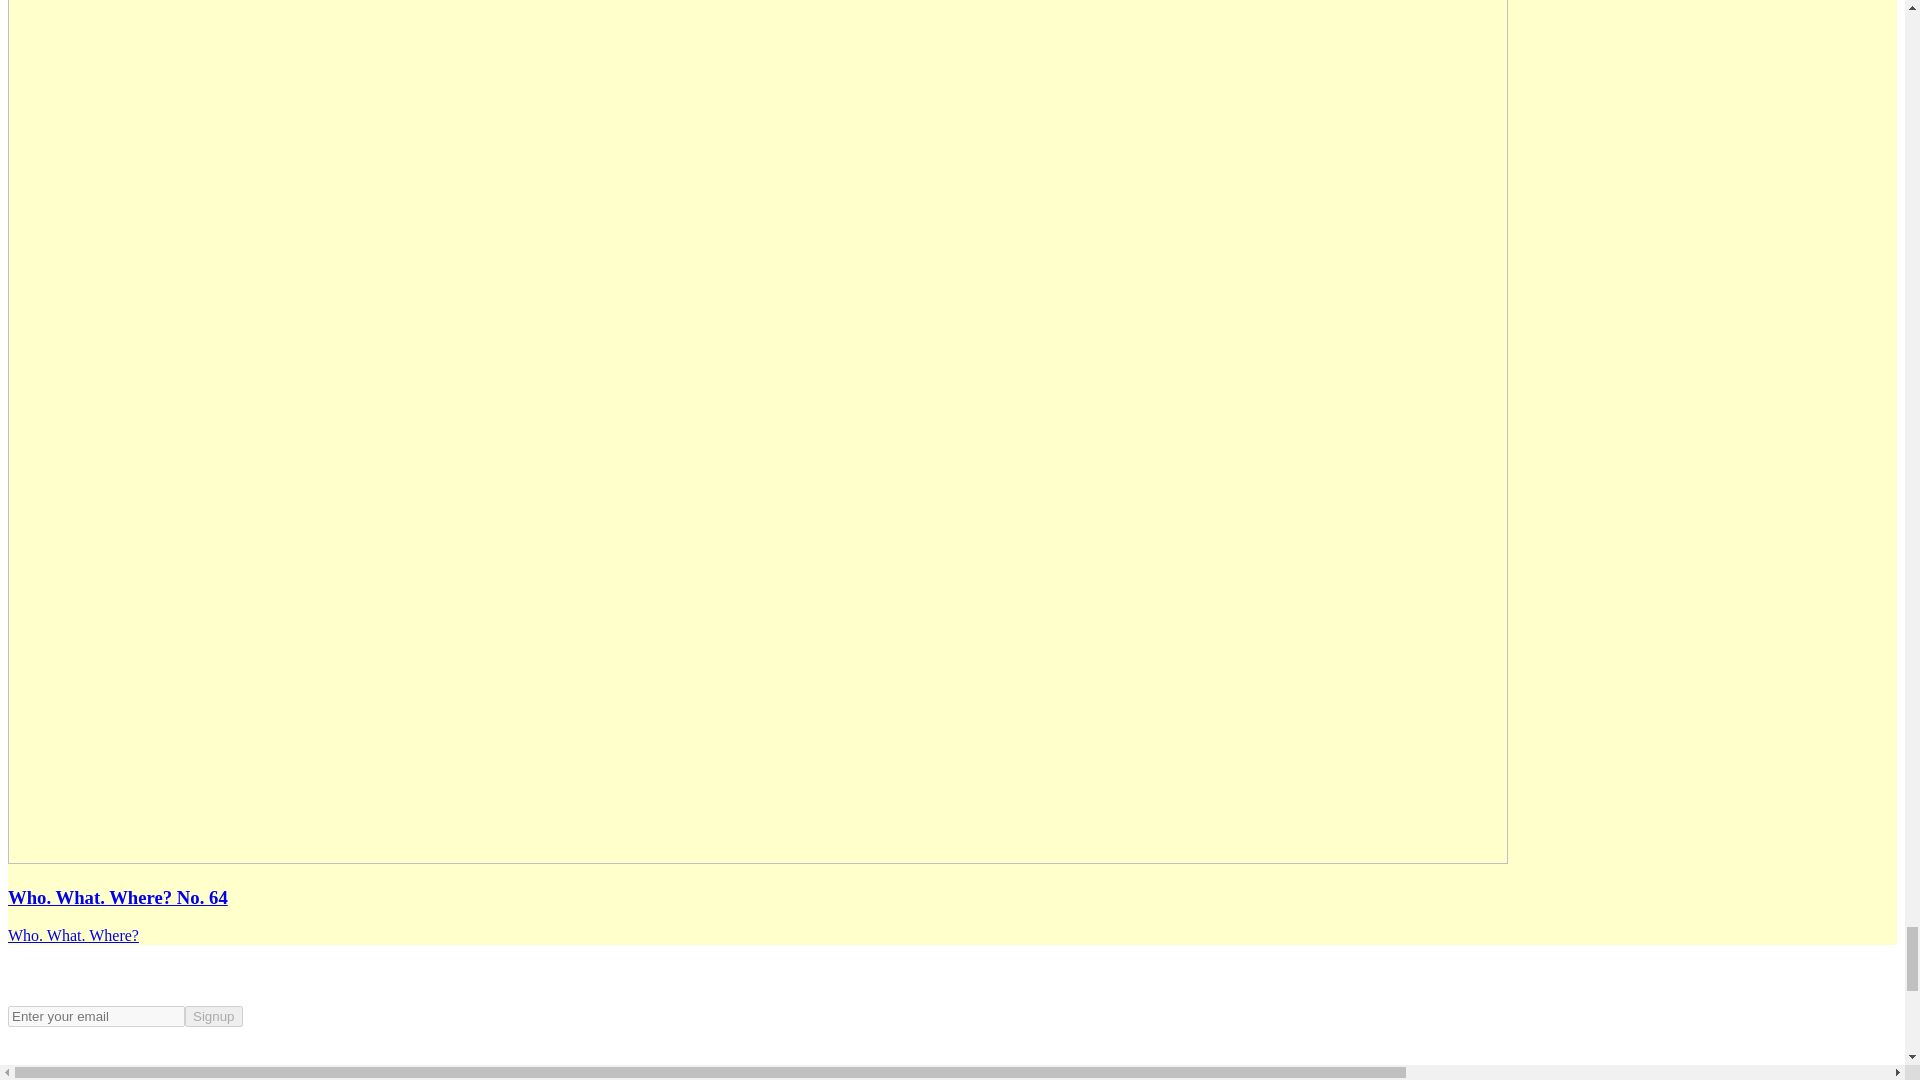  Describe the element at coordinates (72, 934) in the screenshot. I see `Who. What. Where?` at that location.